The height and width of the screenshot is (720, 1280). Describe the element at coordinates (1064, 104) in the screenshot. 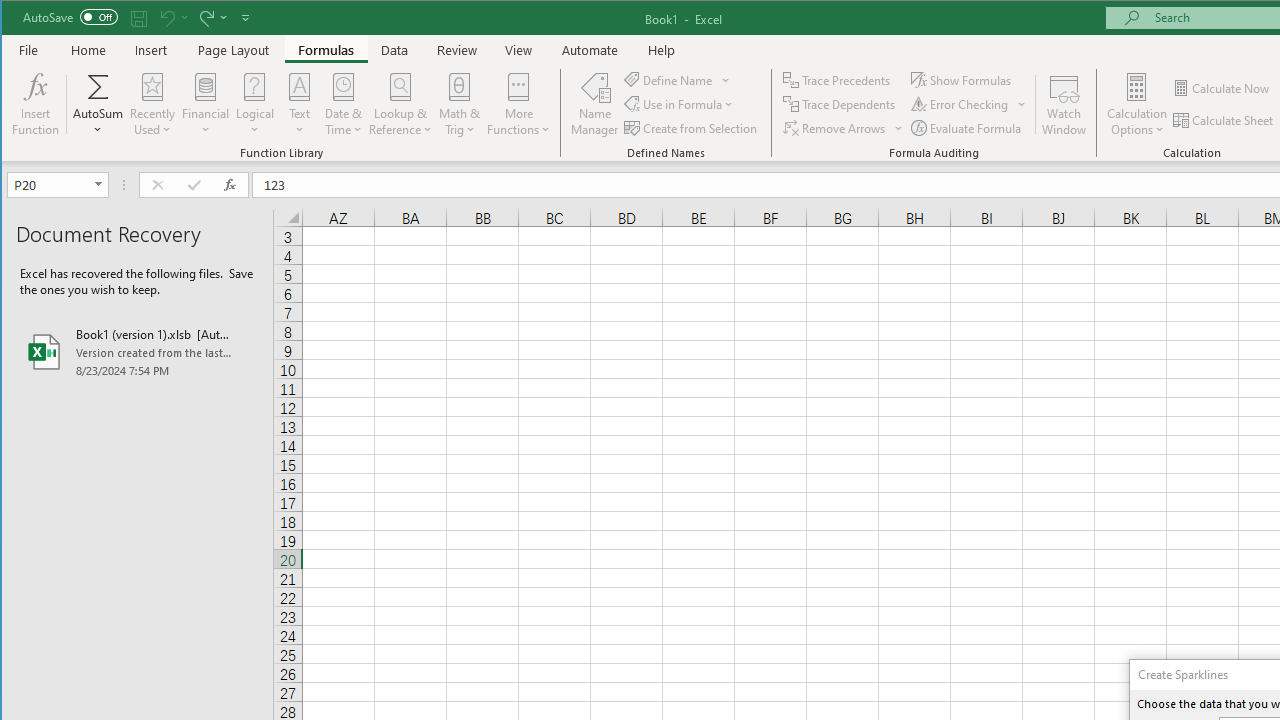

I see `Watch Window` at that location.